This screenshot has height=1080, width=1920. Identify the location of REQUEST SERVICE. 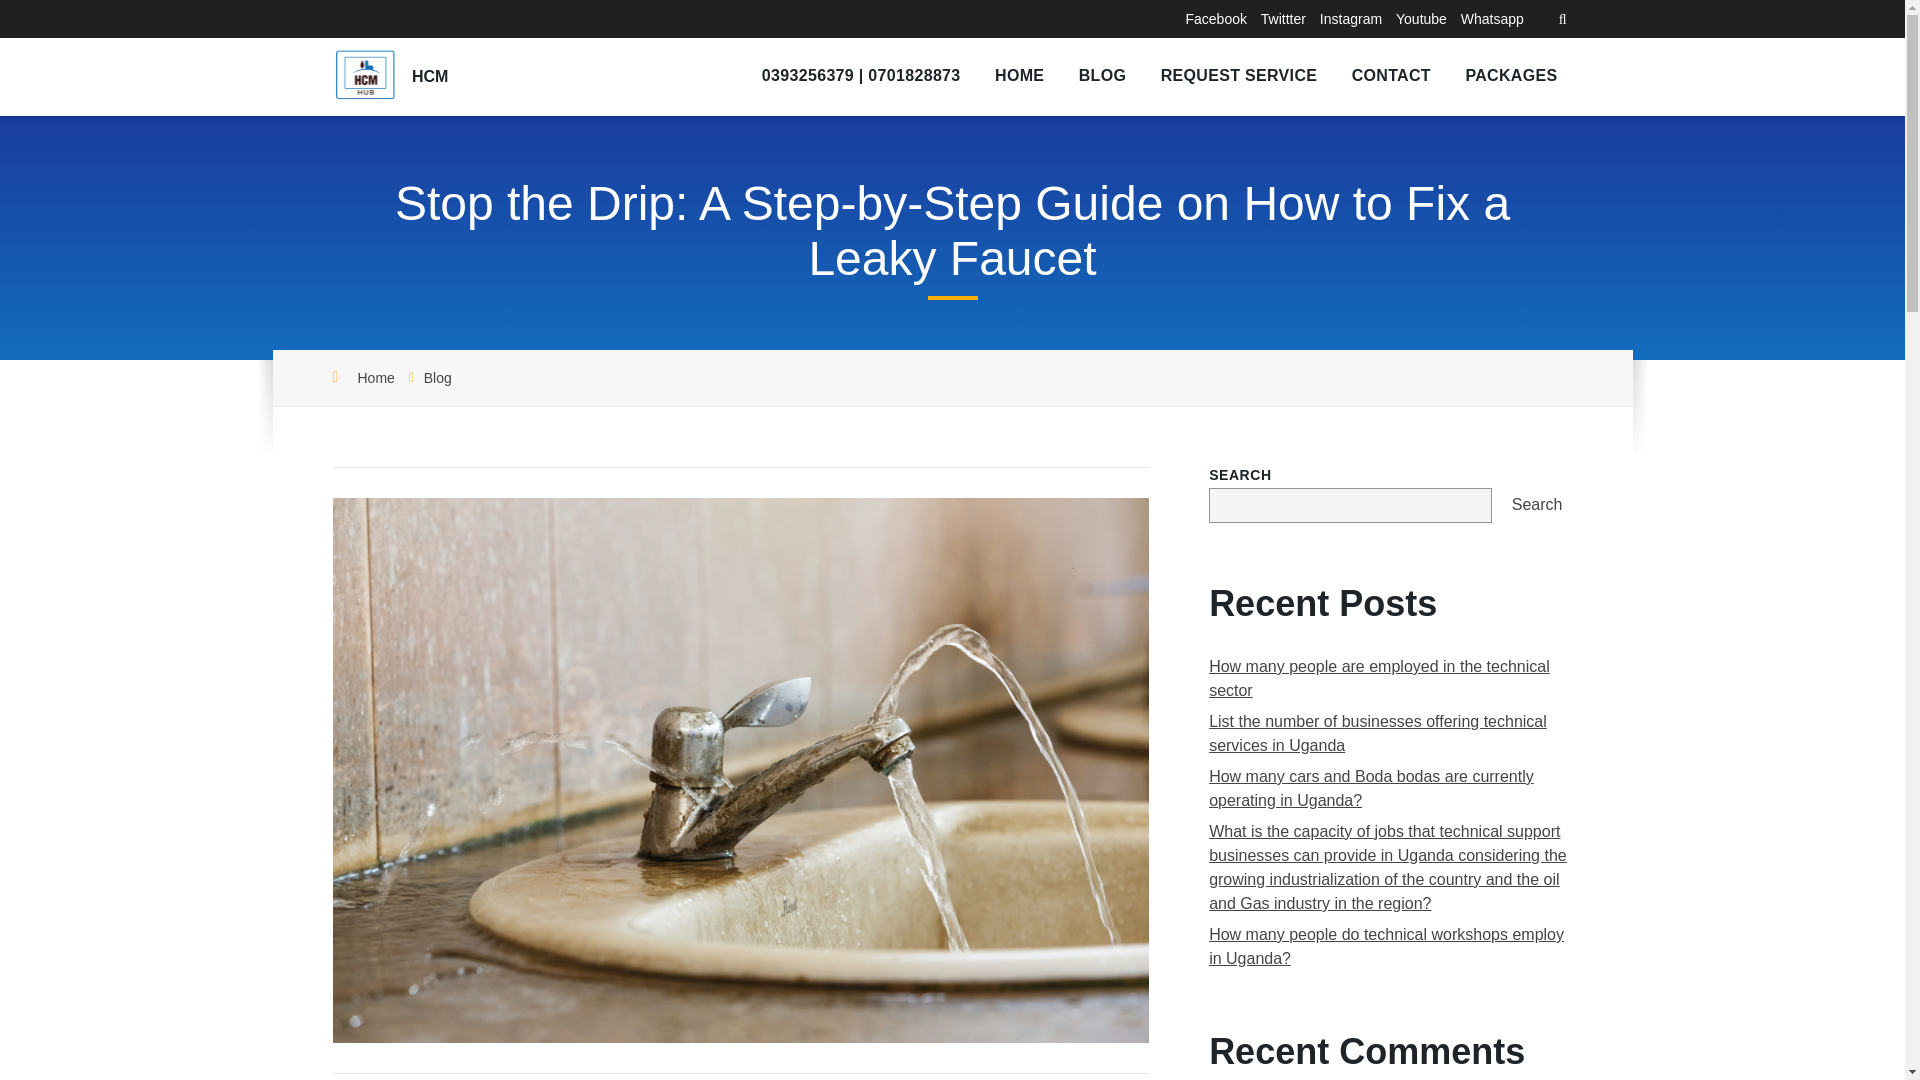
(1239, 77).